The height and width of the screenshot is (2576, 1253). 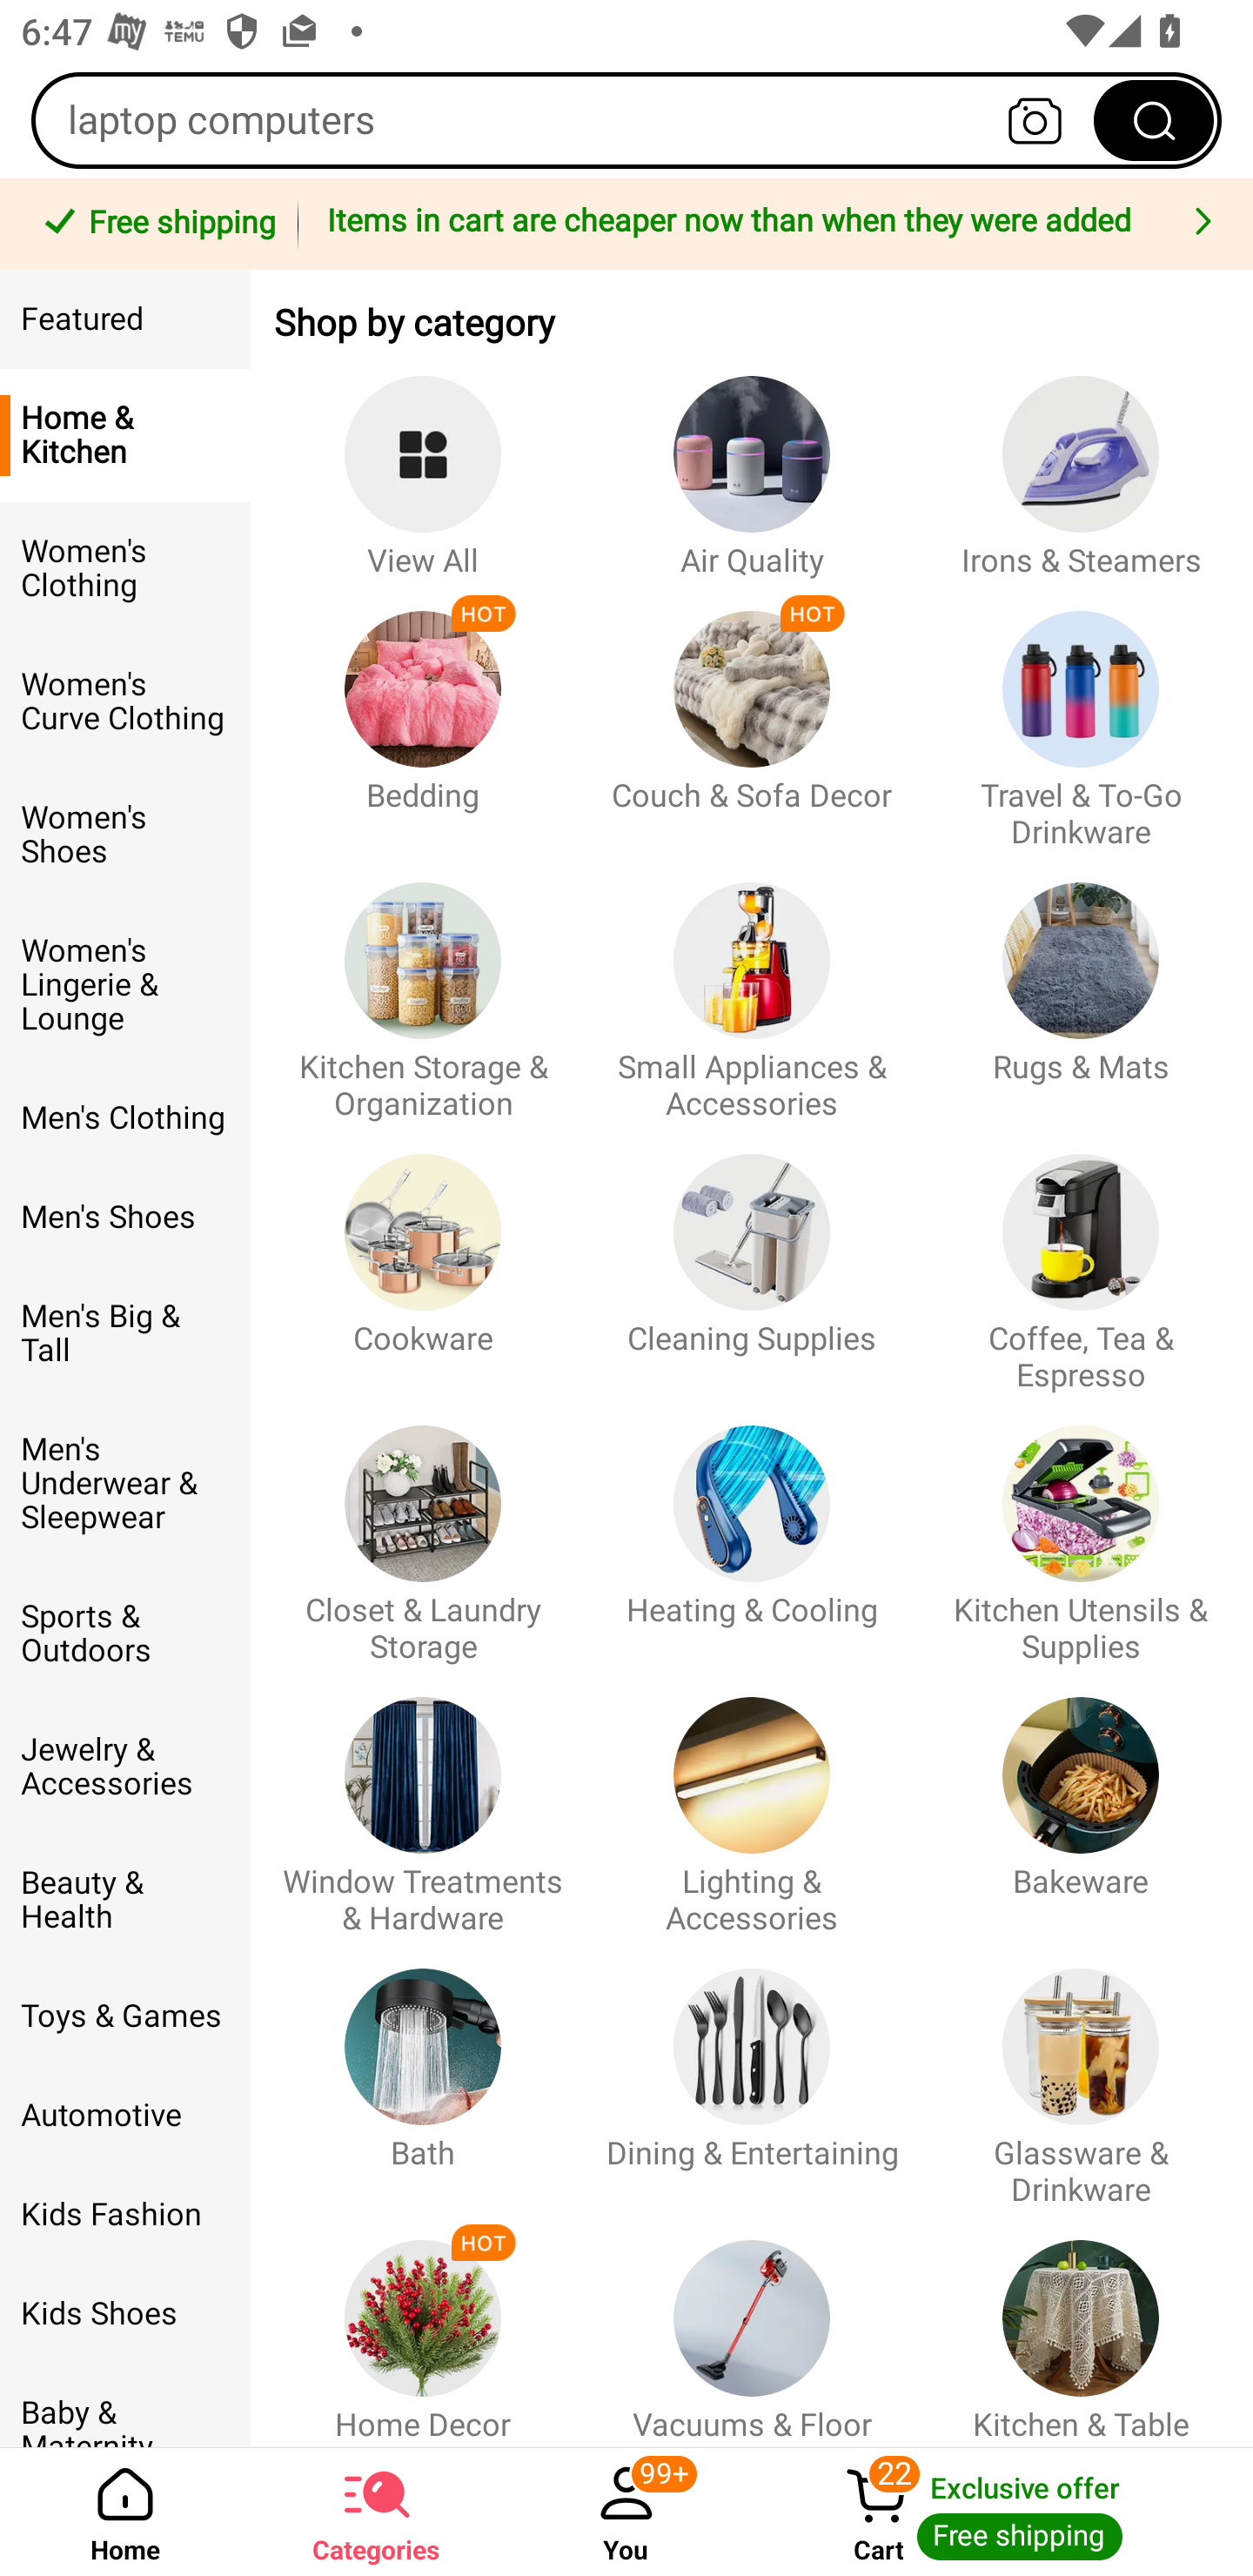 I want to click on Bath, so click(x=423, y=2071).